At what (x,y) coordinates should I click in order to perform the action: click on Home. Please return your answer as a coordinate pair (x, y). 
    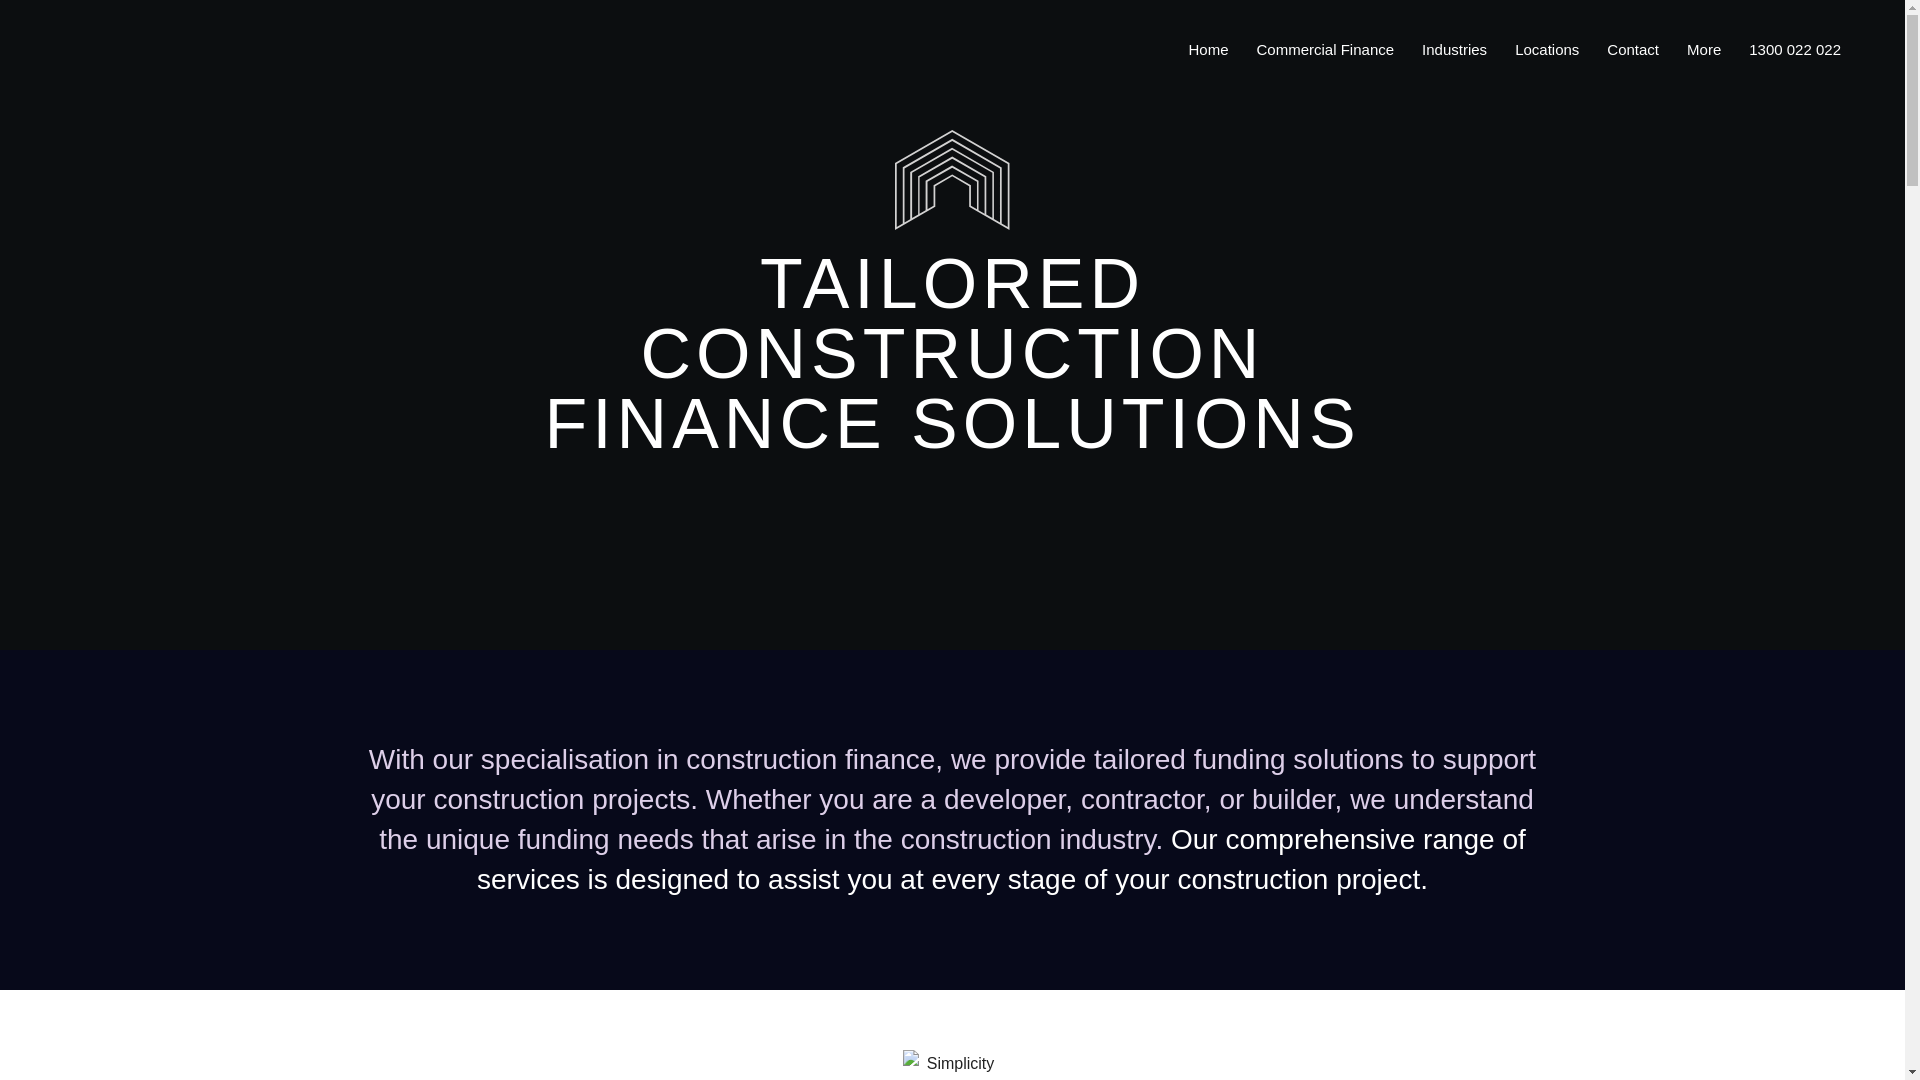
    Looking at the image, I should click on (1208, 50).